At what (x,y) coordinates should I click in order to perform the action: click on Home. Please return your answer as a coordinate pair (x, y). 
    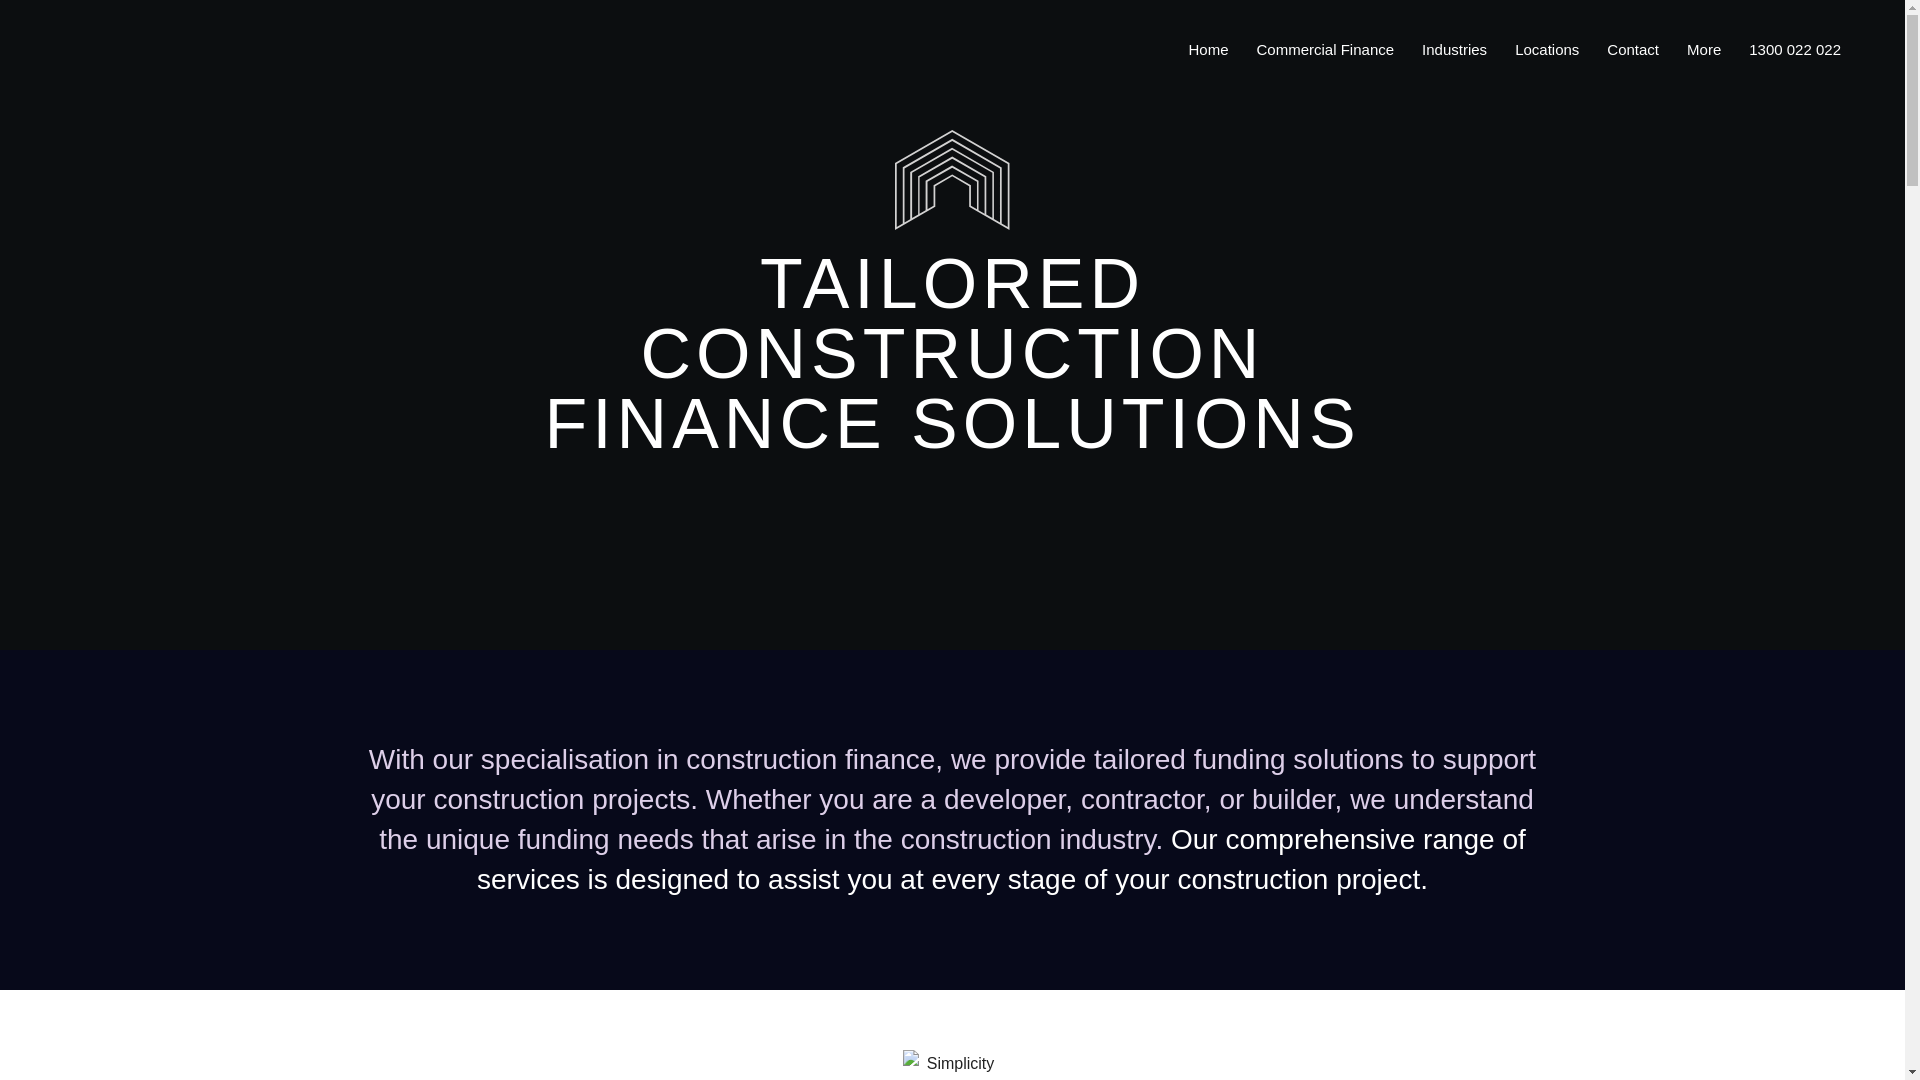
    Looking at the image, I should click on (1208, 50).